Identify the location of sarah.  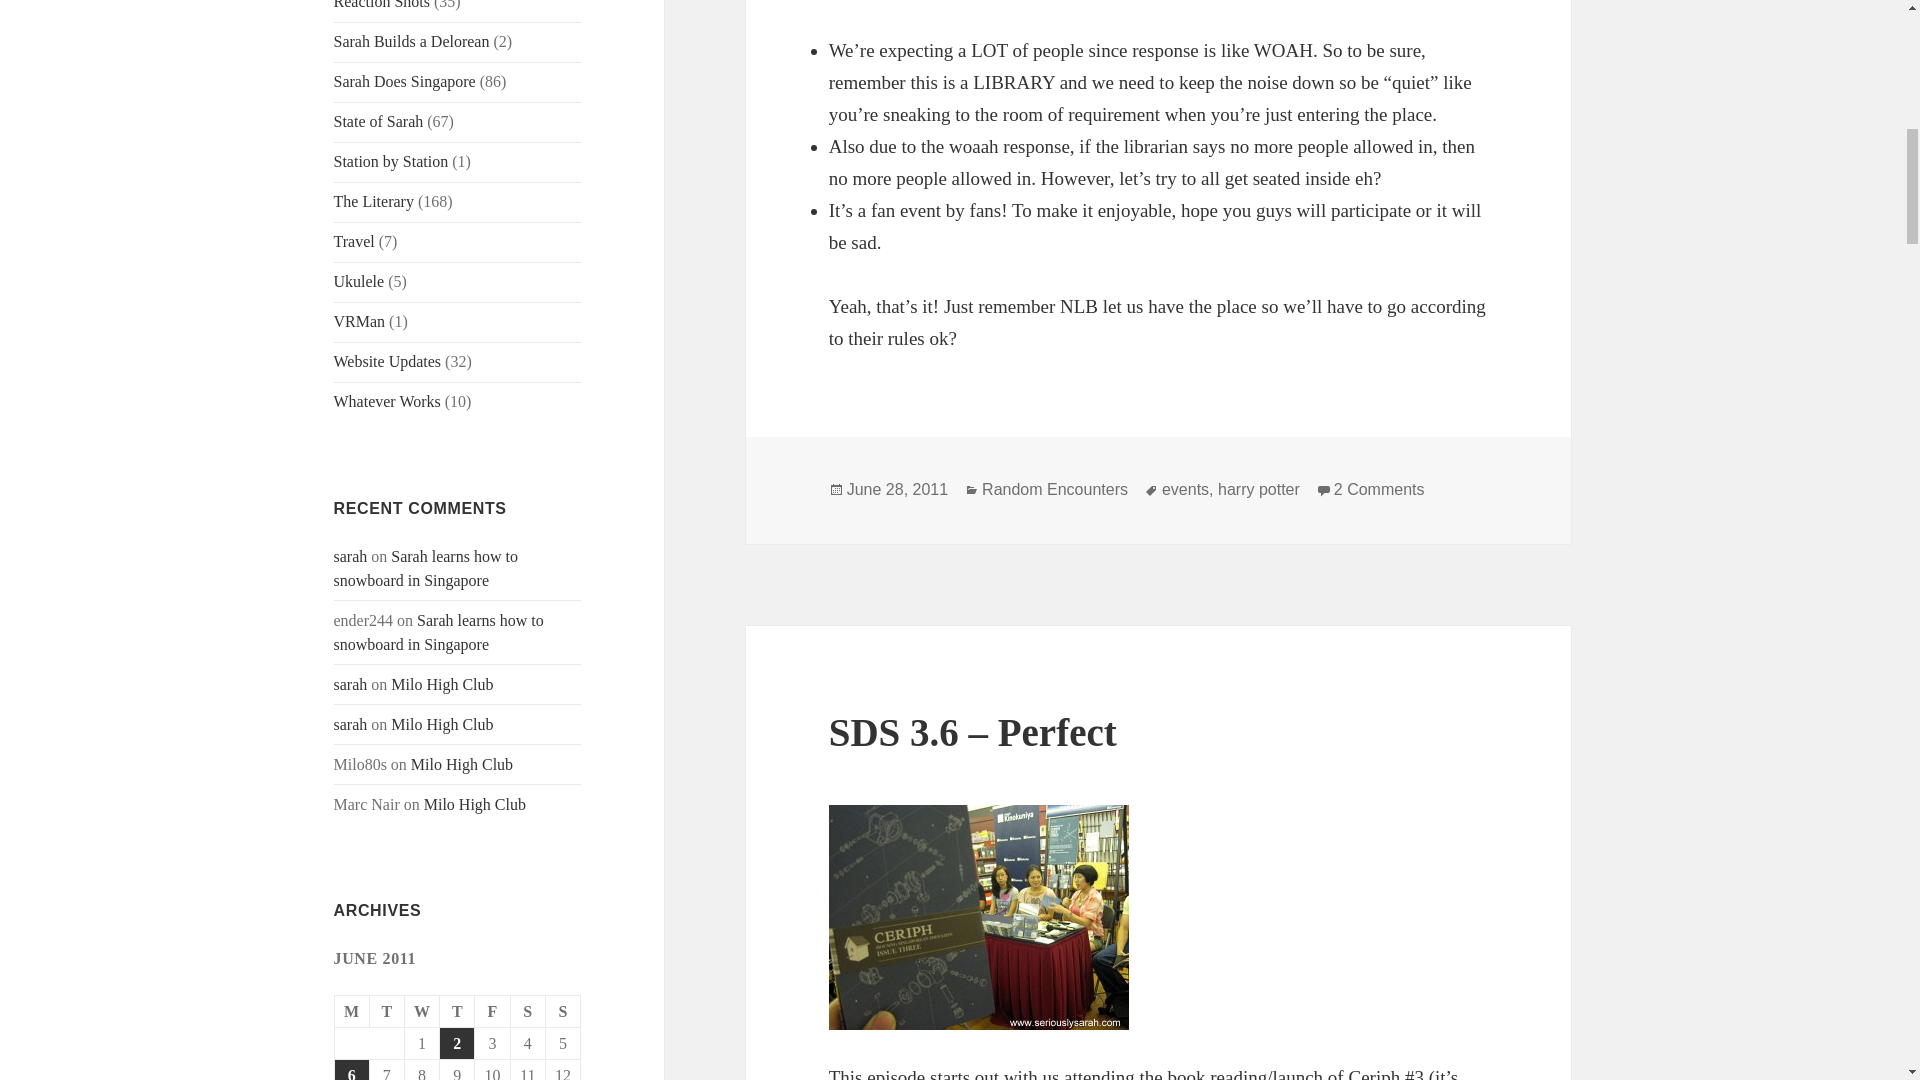
(351, 556).